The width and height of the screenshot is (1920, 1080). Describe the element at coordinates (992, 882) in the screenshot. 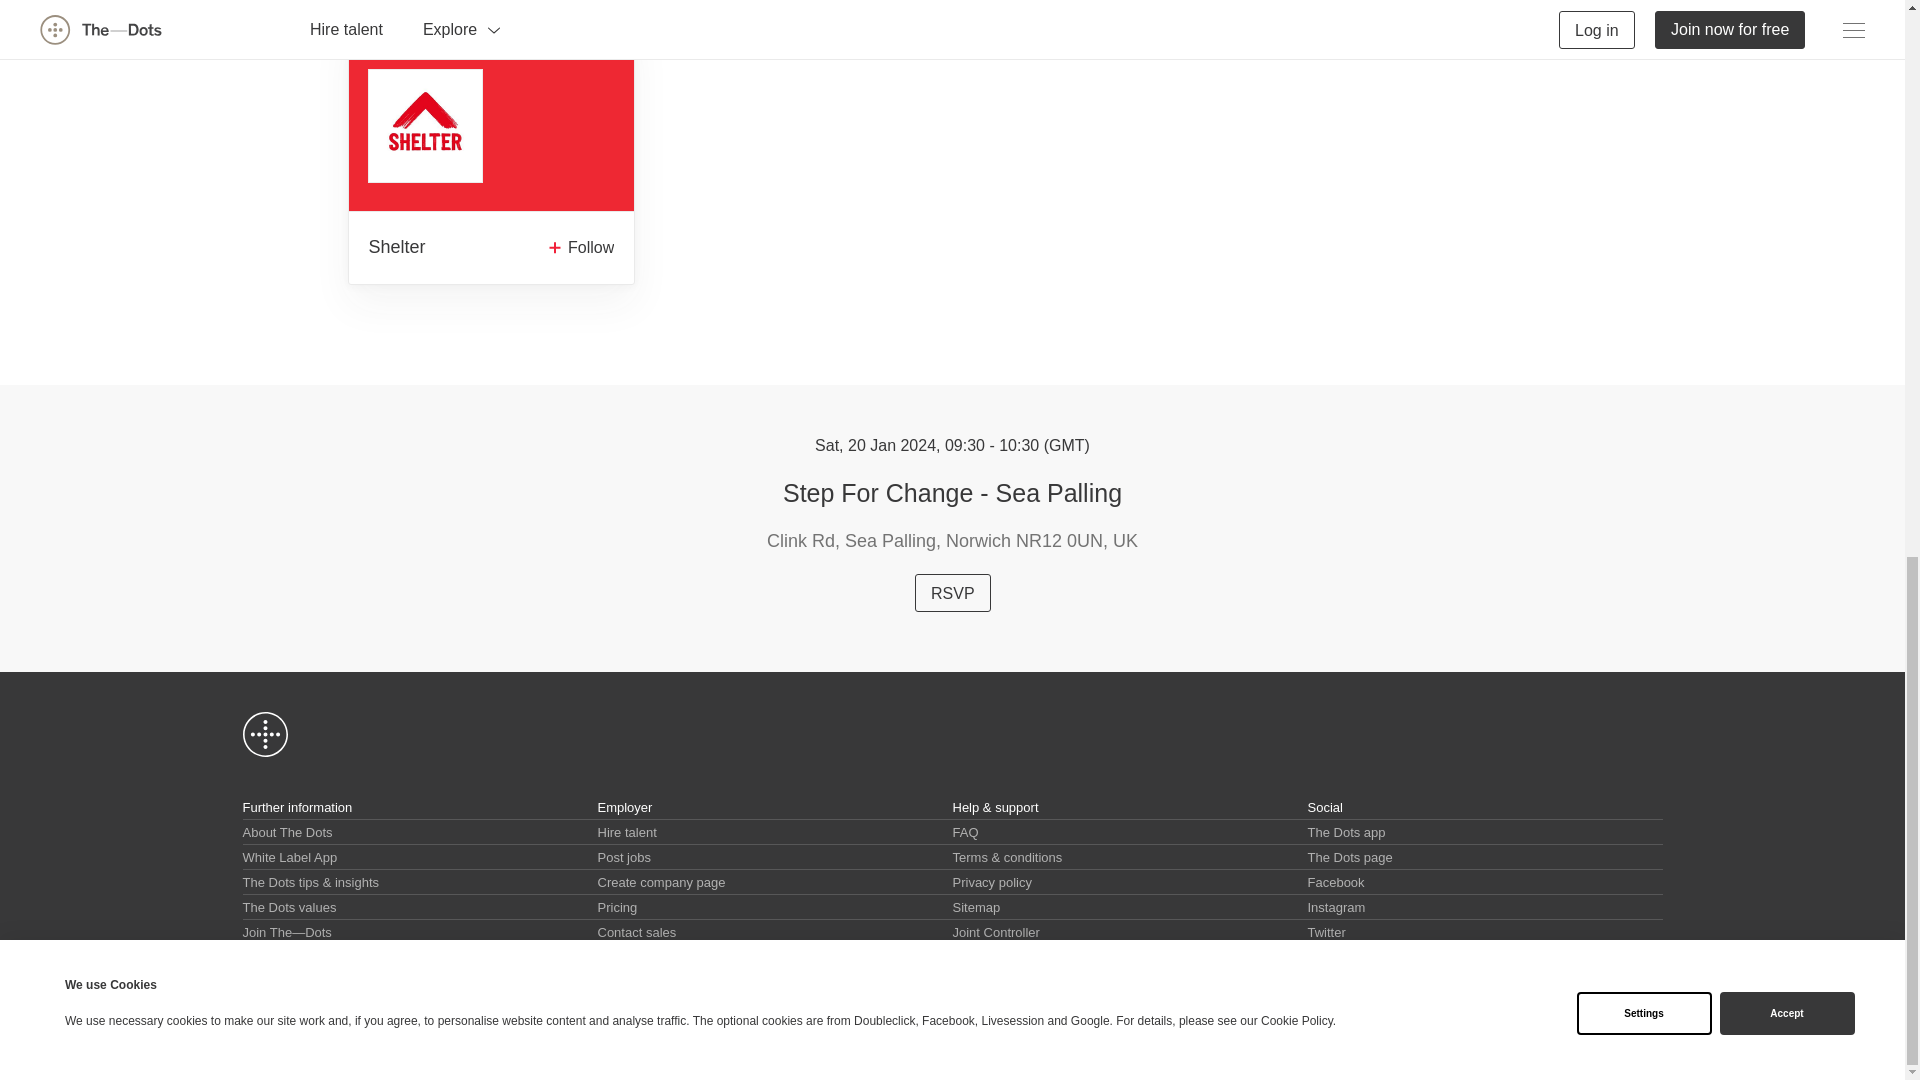

I see `Privacy policy` at that location.